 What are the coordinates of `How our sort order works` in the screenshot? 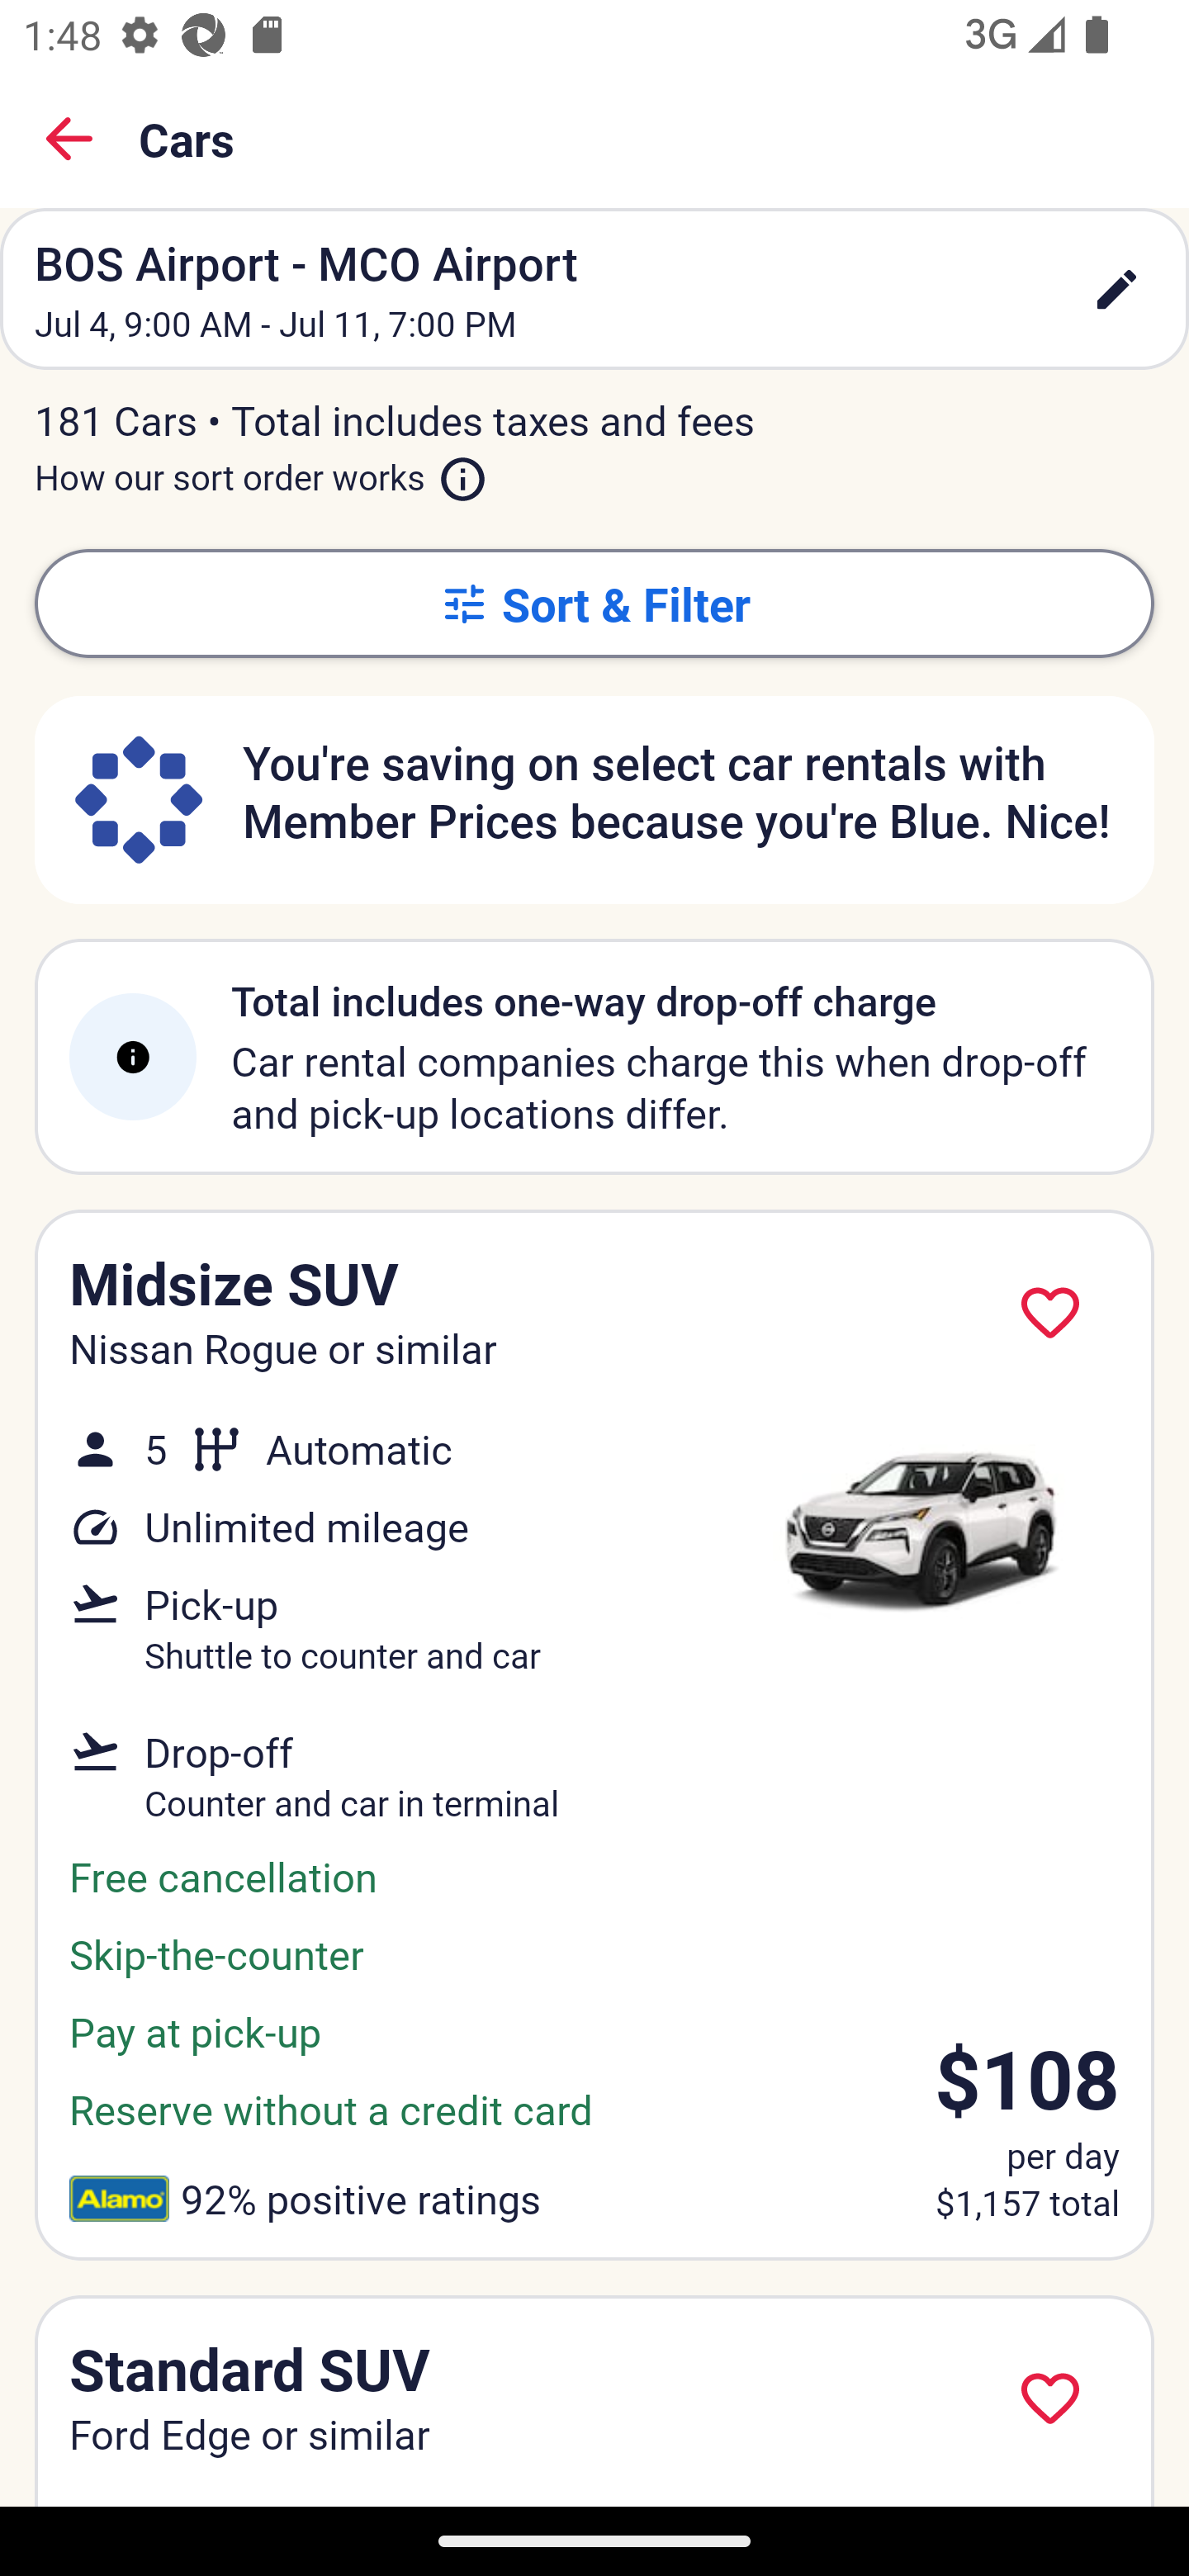 It's located at (261, 471).